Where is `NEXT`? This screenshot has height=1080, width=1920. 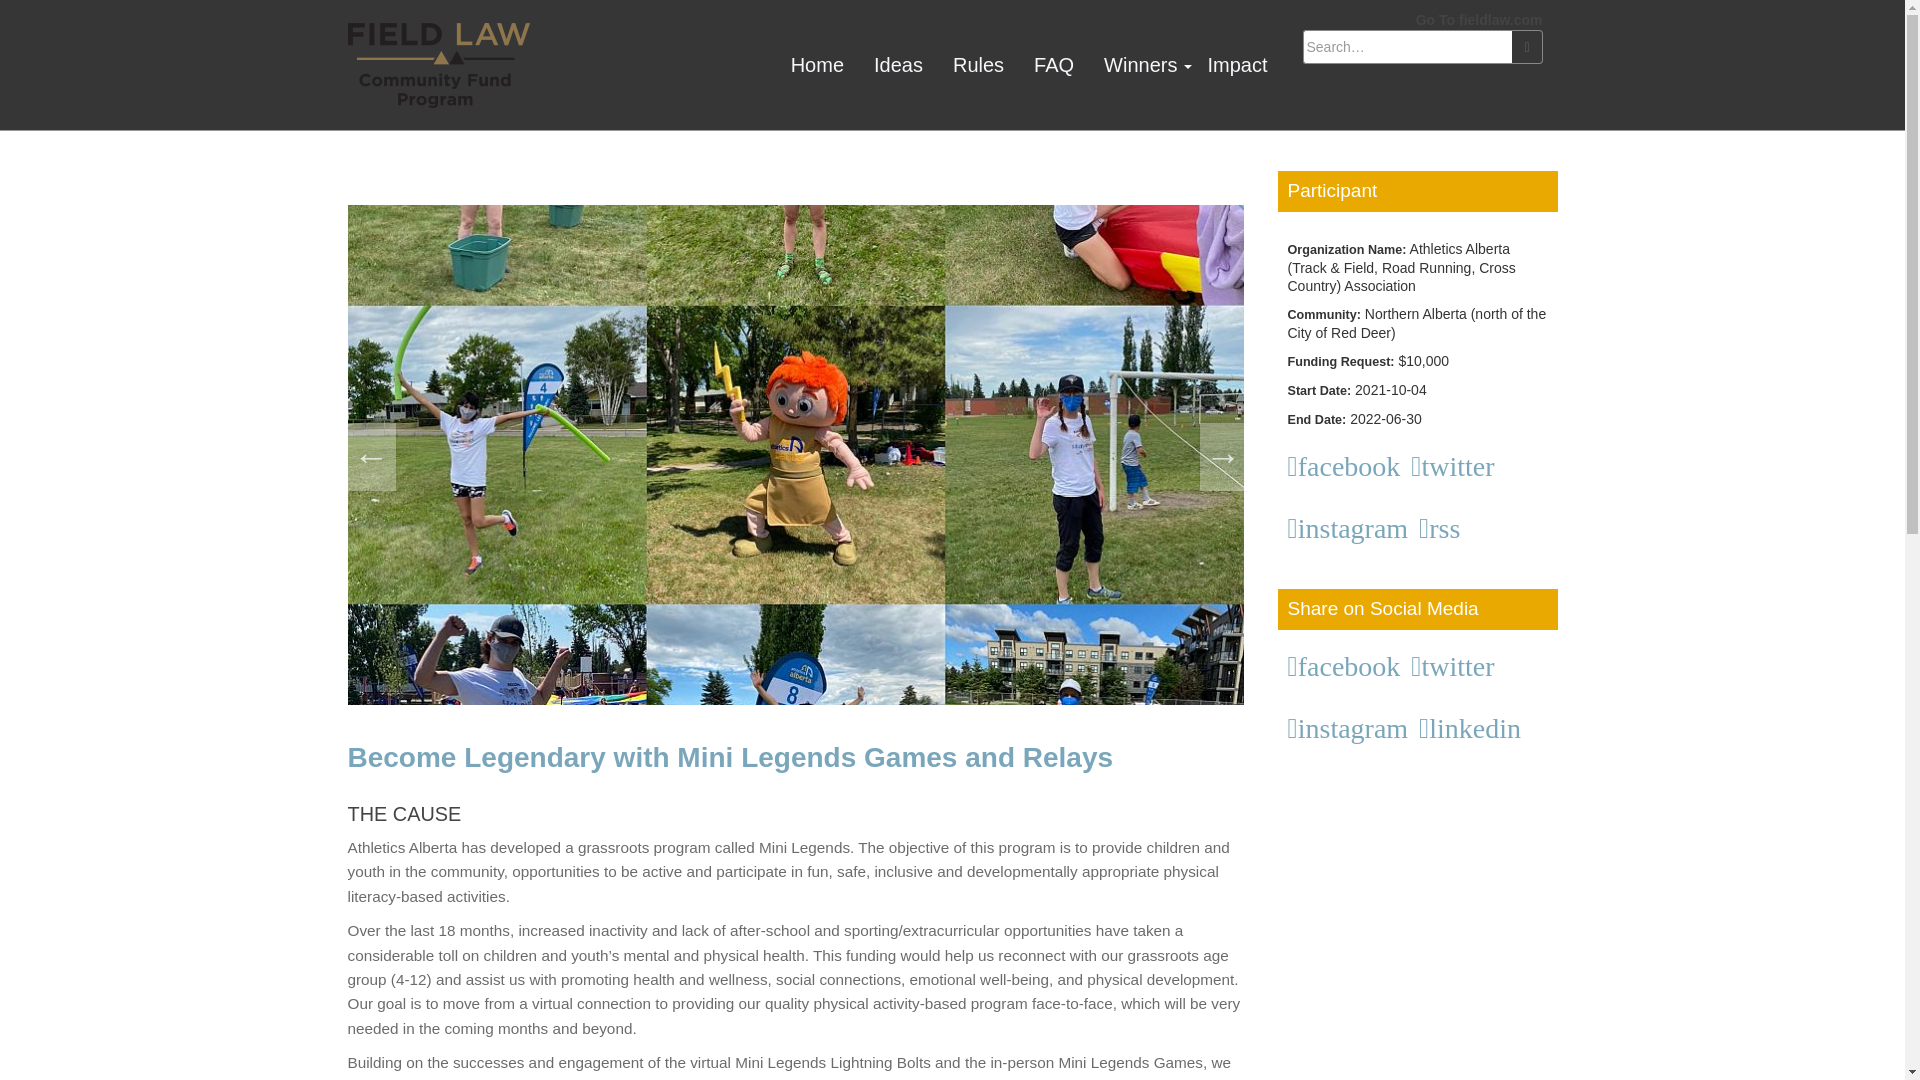
NEXT is located at coordinates (1224, 457).